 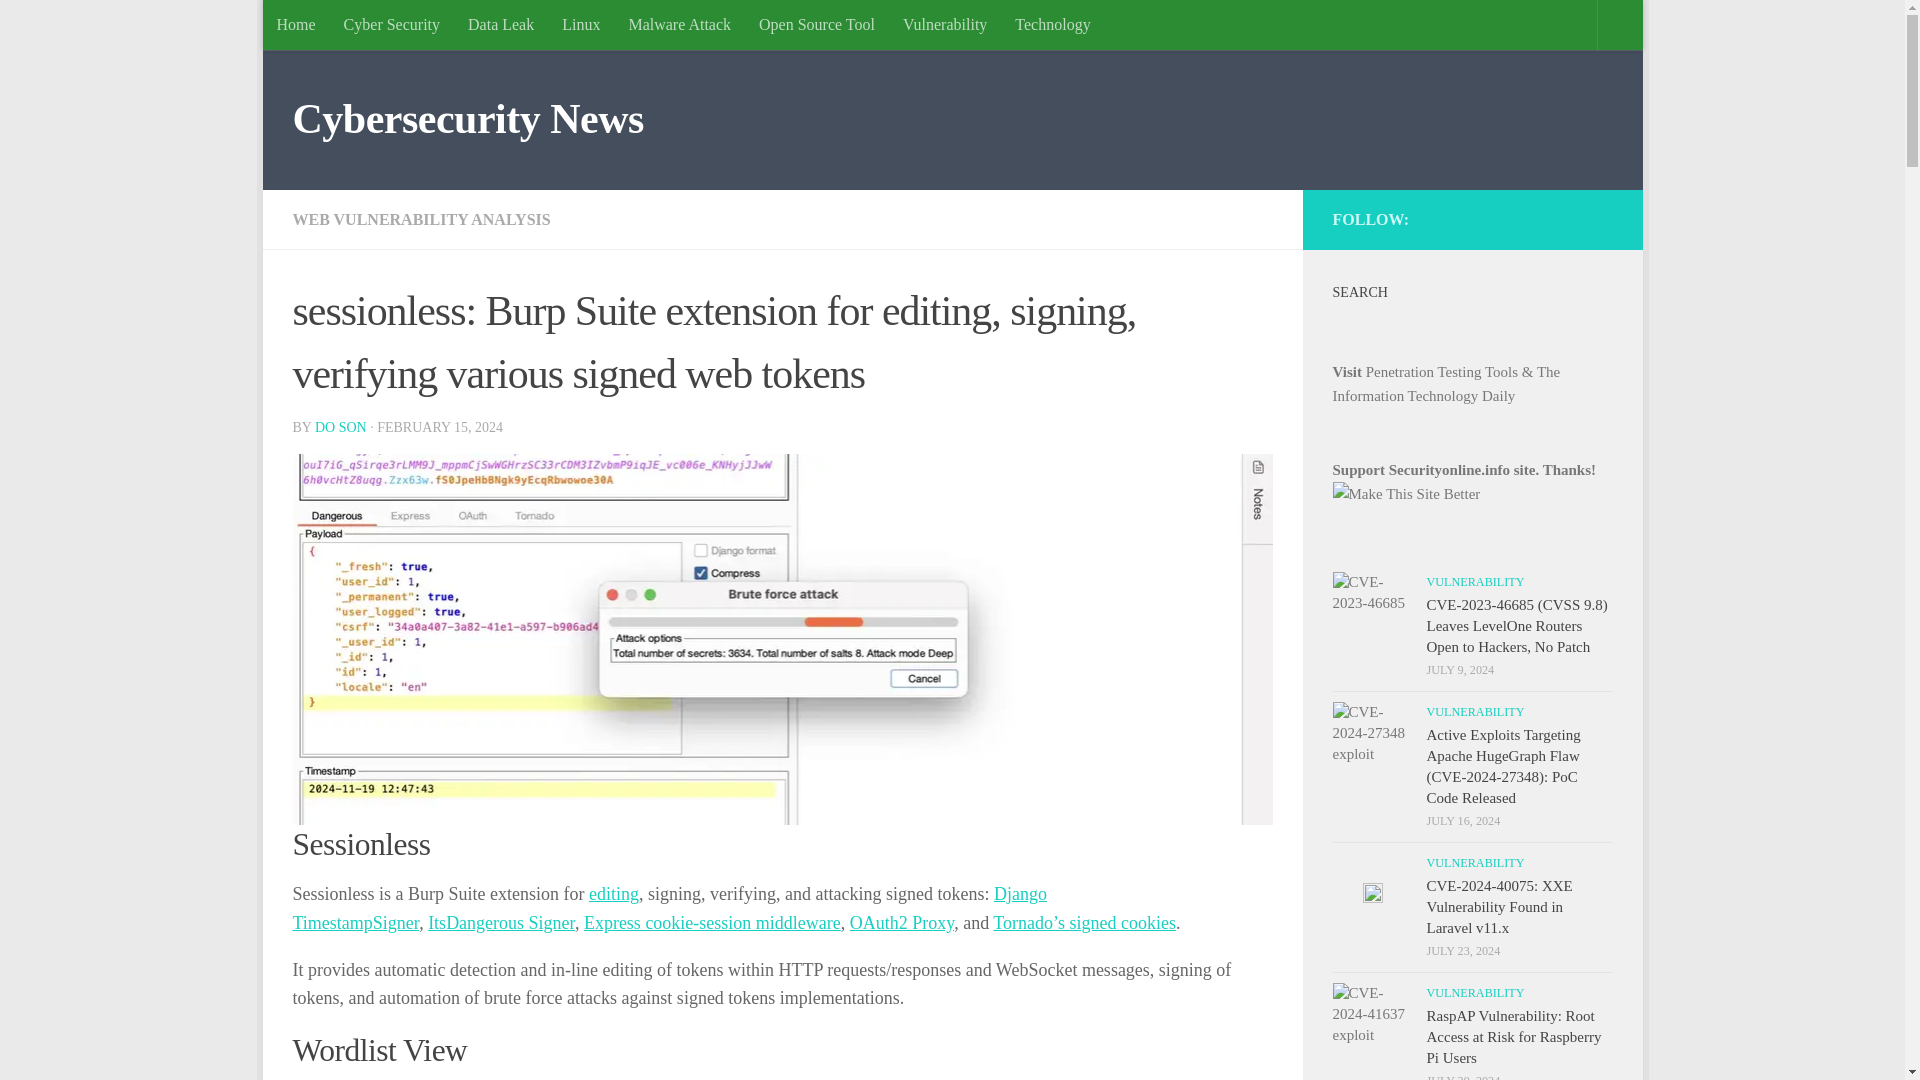 I want to click on Posts by do son, so click(x=340, y=428).